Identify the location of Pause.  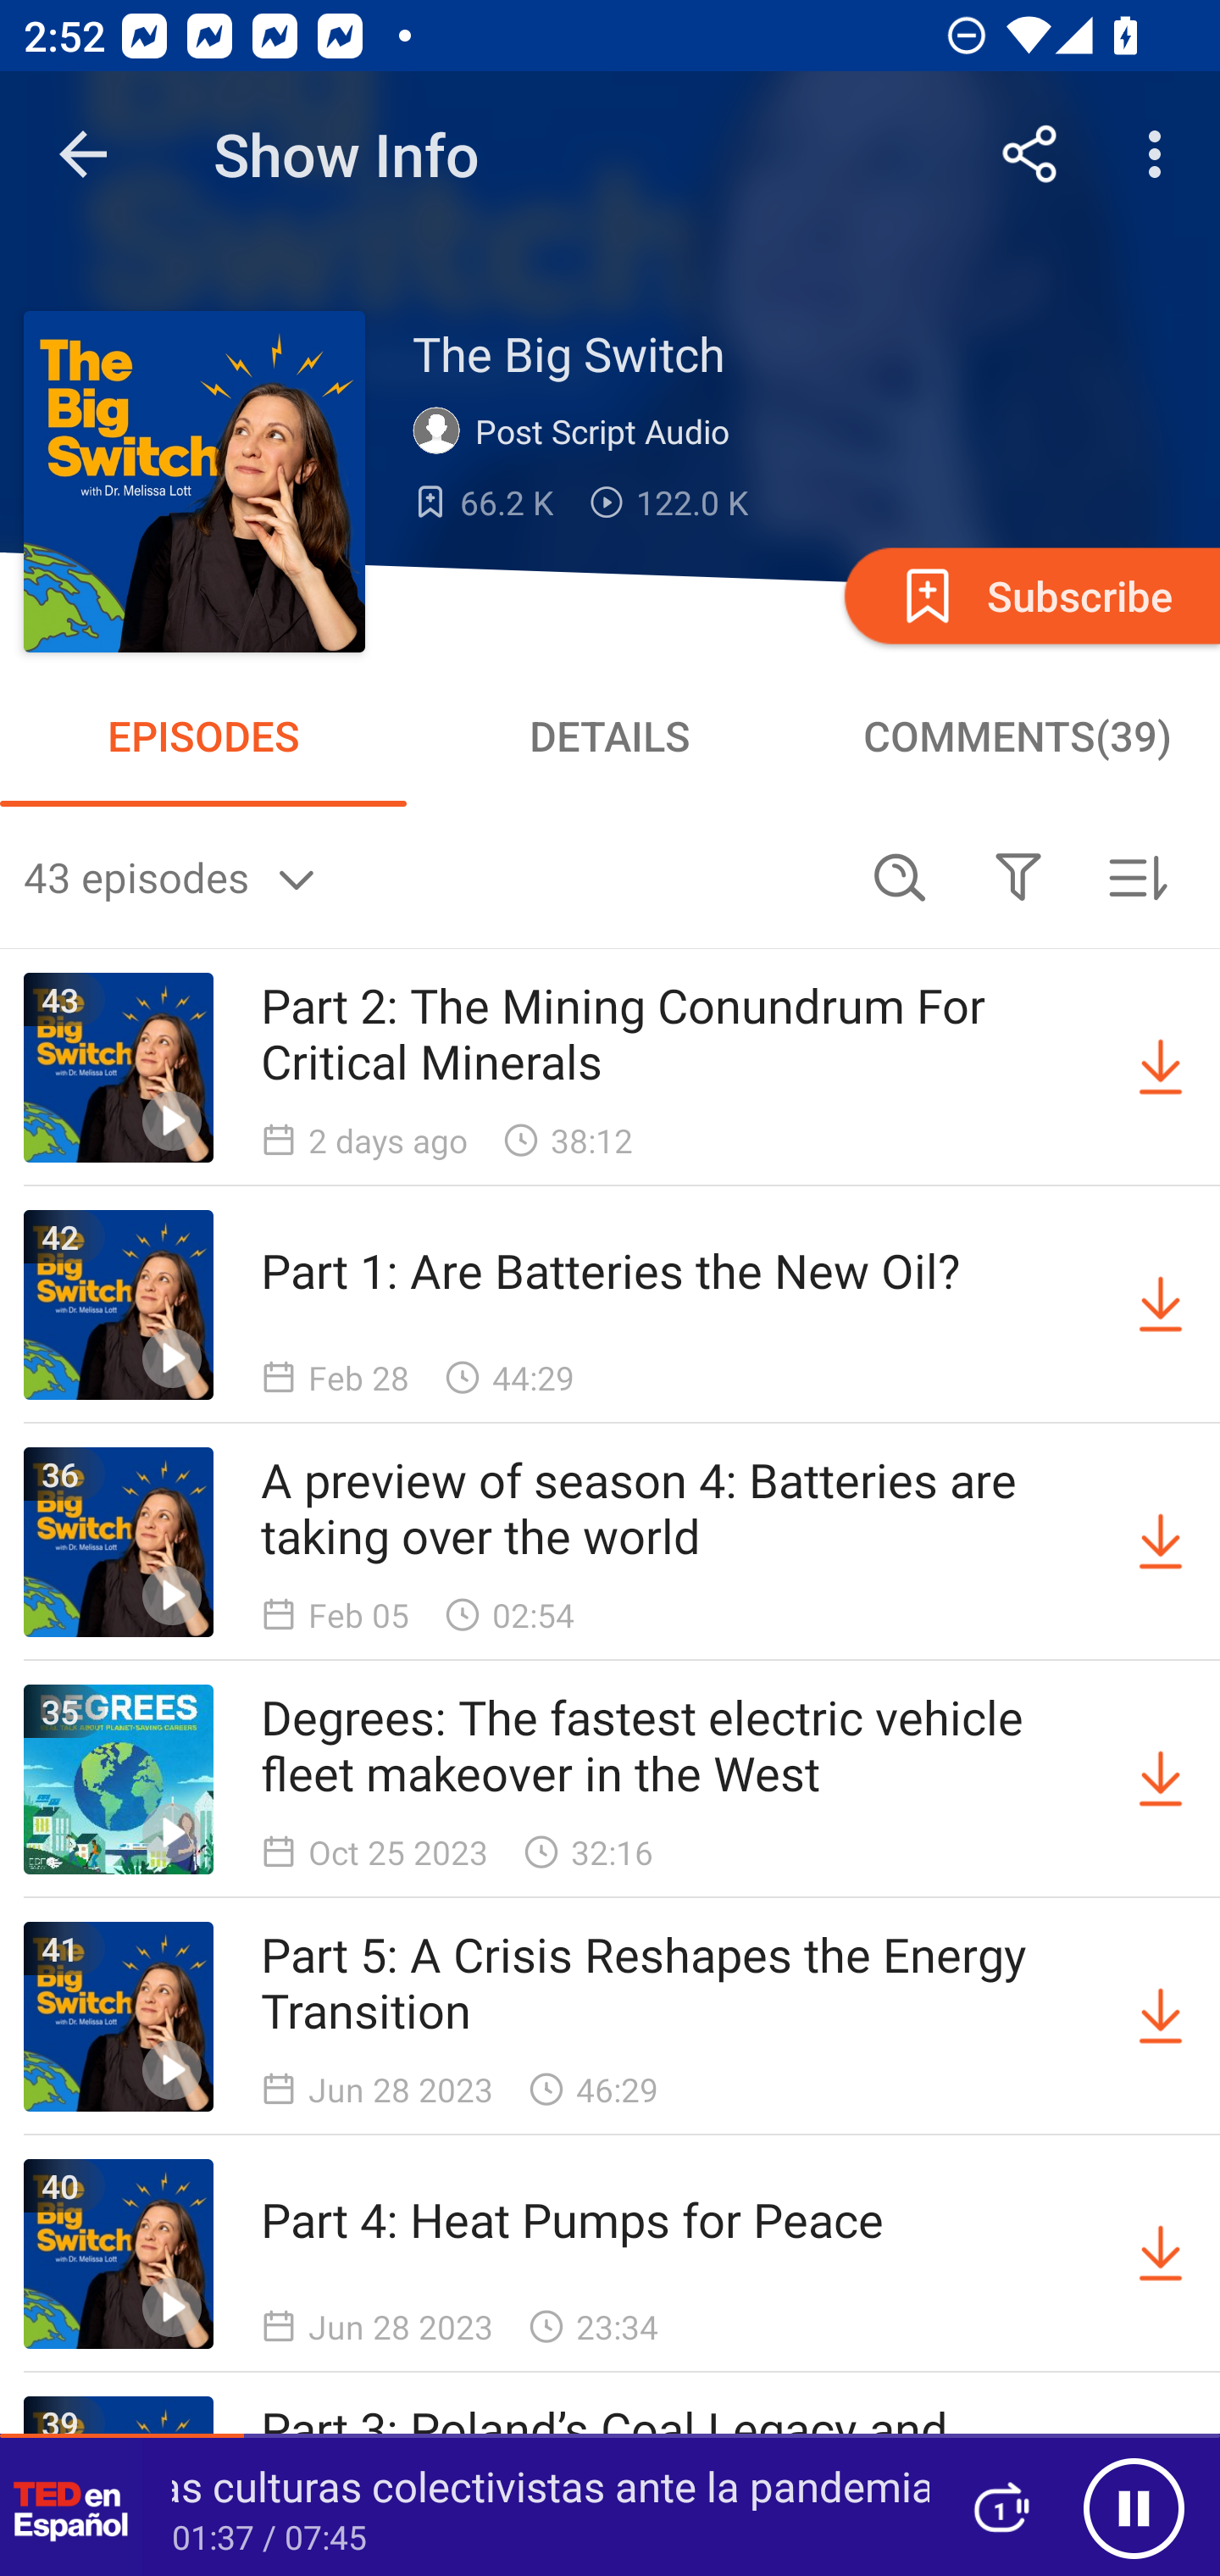
(1134, 2507).